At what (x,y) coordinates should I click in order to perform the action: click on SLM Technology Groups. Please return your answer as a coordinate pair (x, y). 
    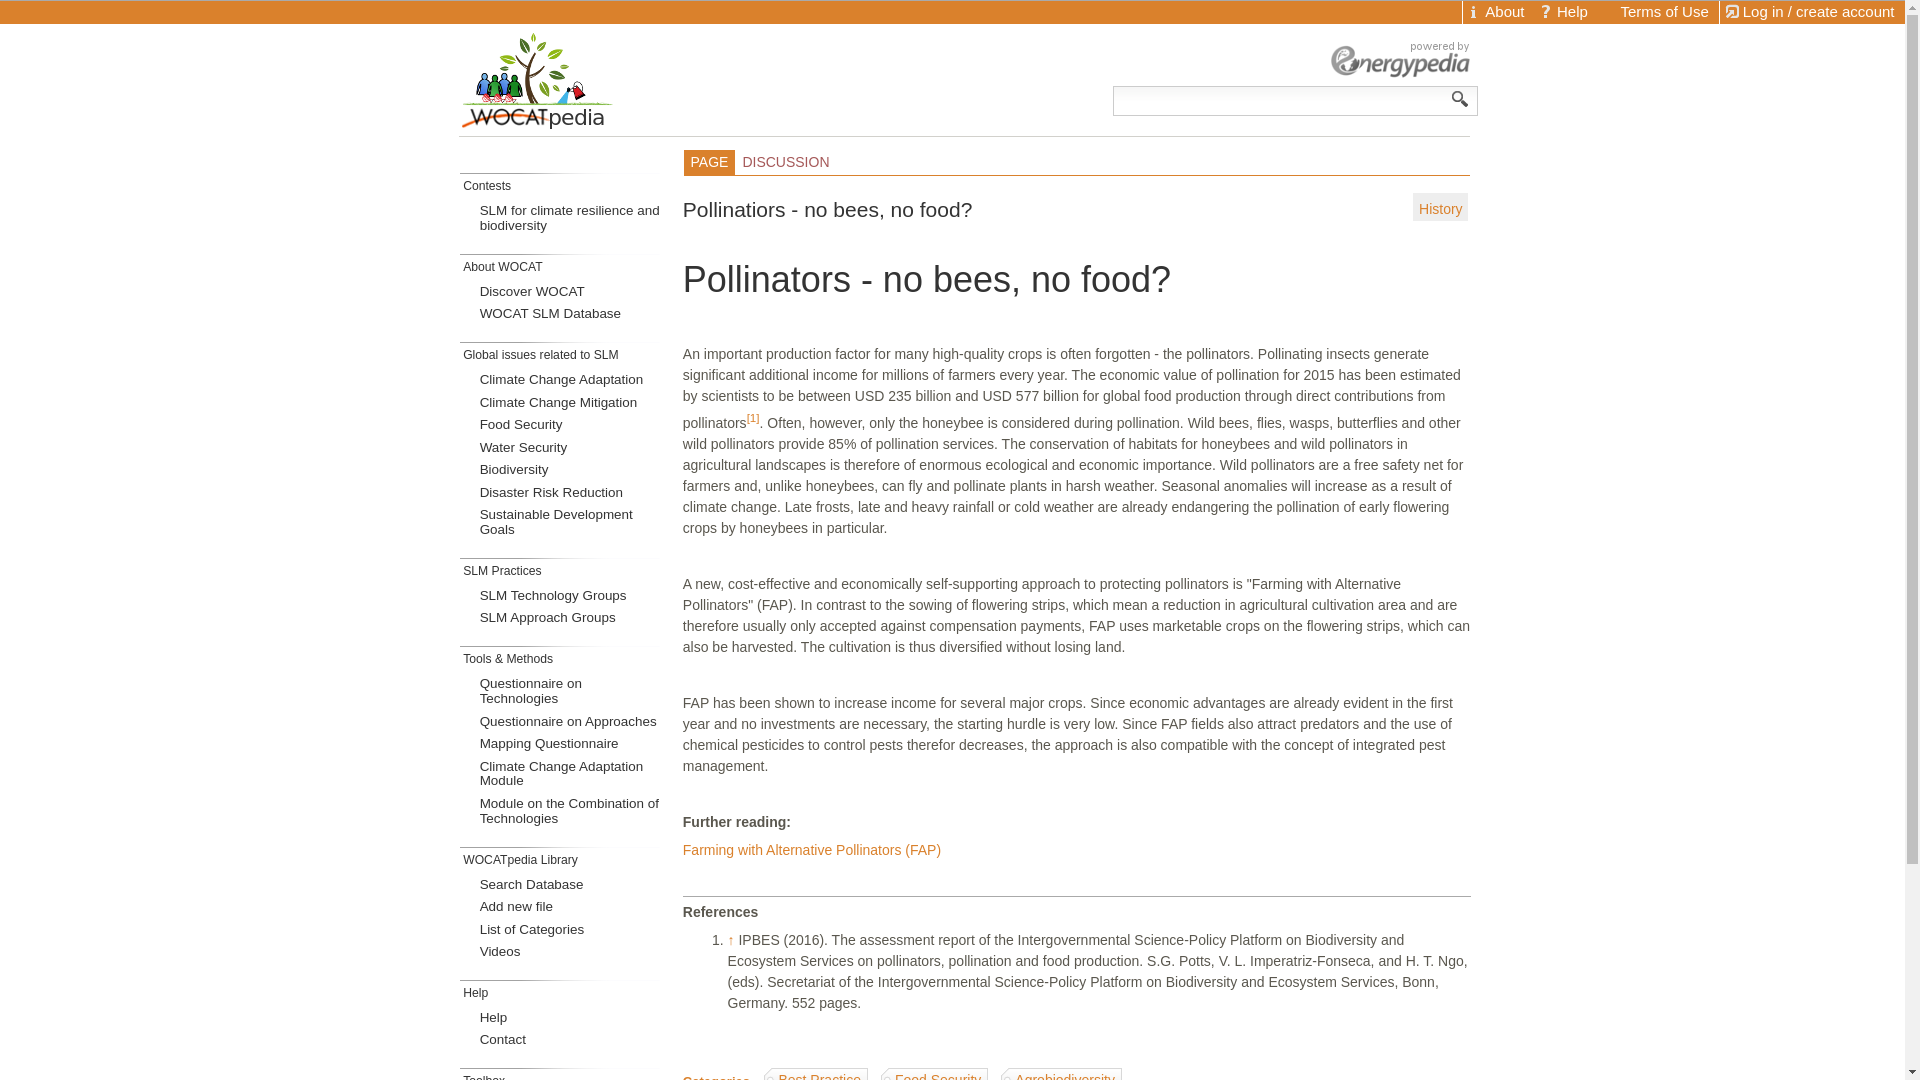
    Looking at the image, I should click on (572, 597).